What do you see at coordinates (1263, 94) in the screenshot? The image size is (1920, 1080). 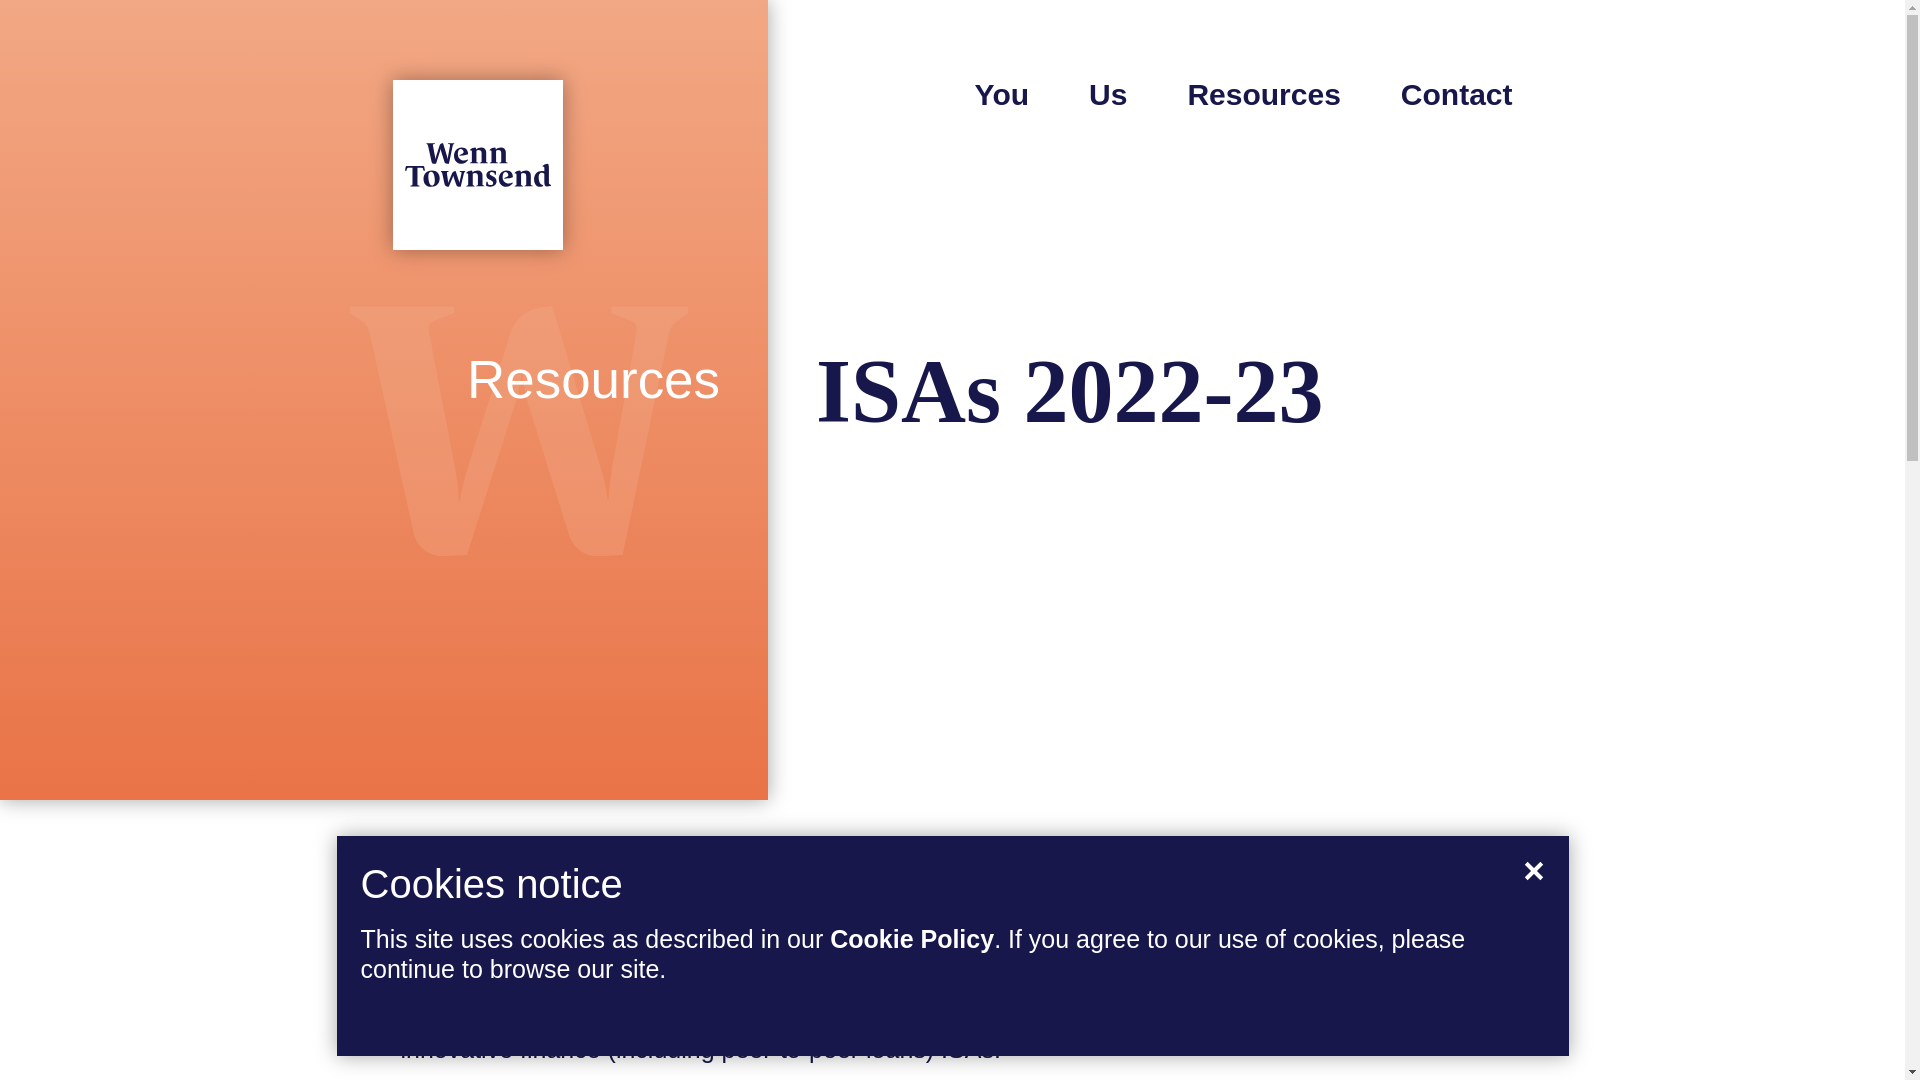 I see `Resources` at bounding box center [1263, 94].